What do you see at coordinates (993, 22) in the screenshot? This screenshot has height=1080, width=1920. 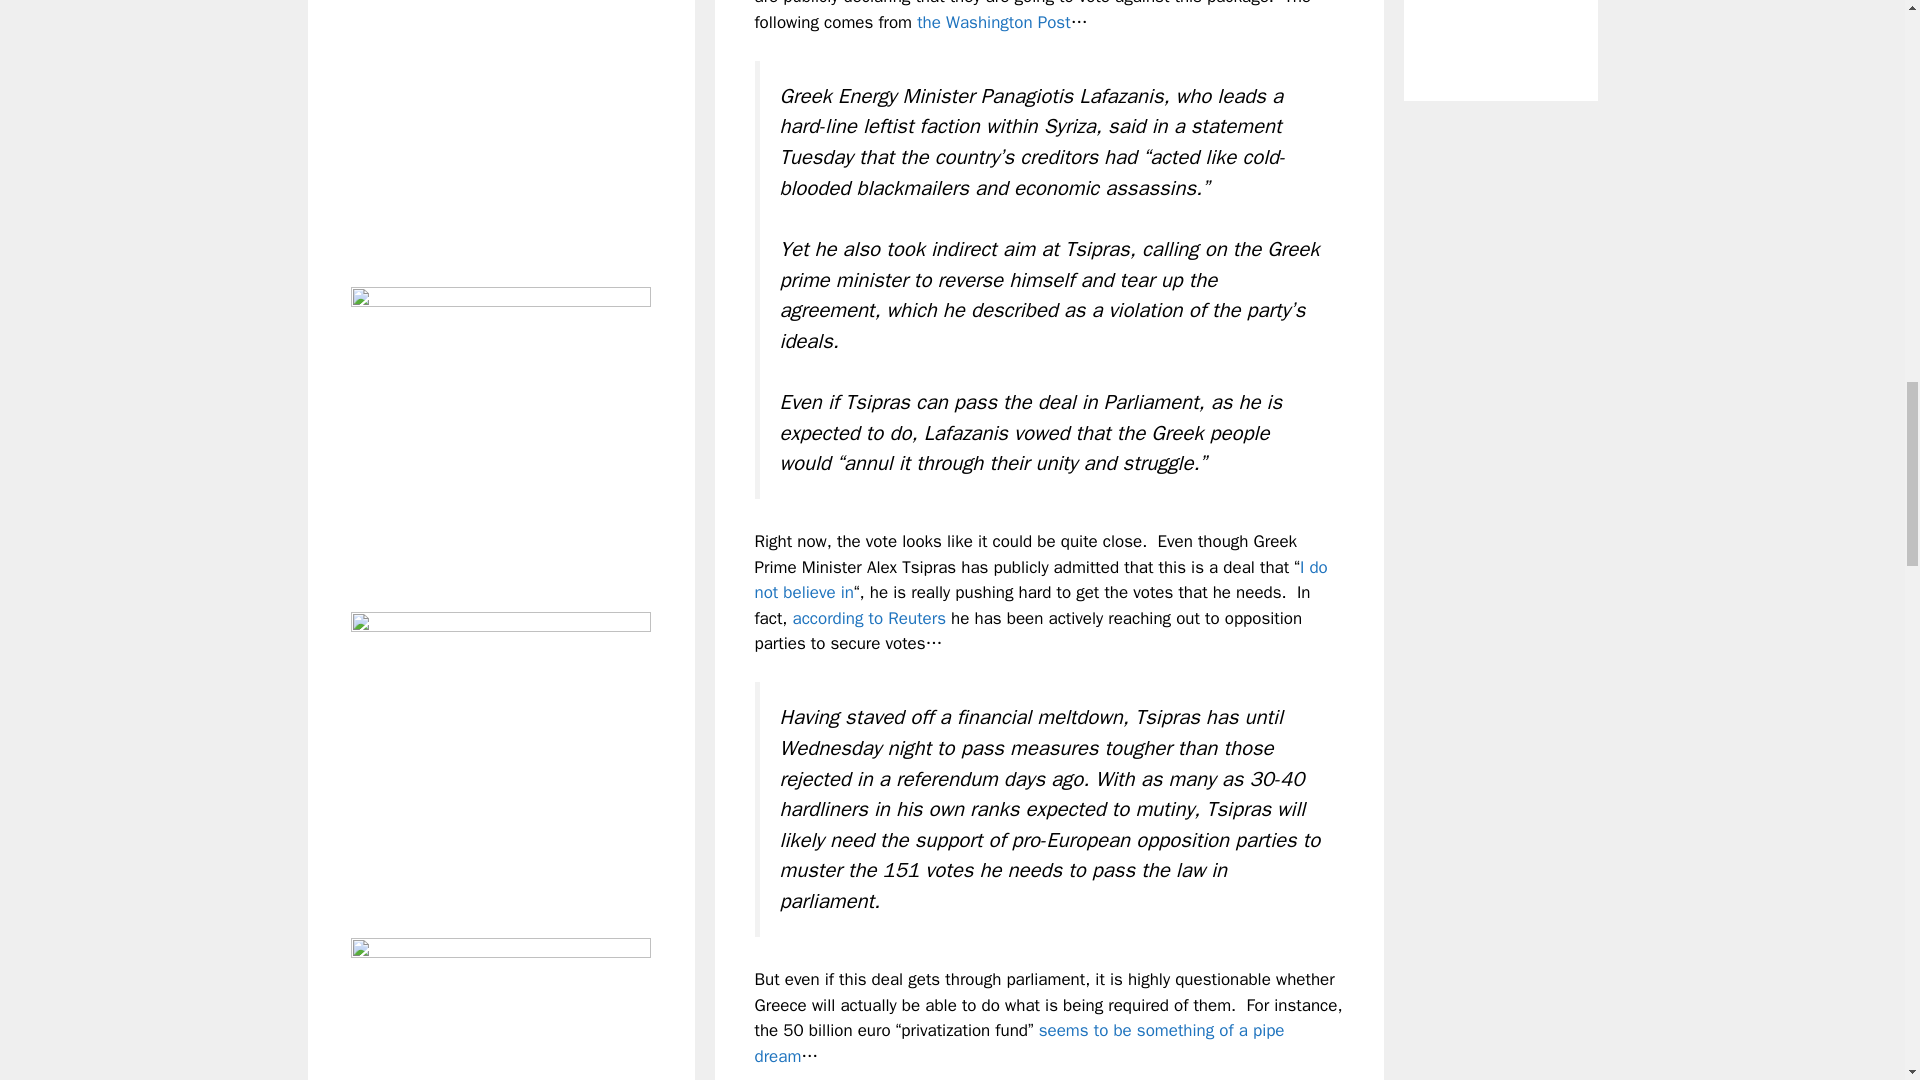 I see `the Washington Post` at bounding box center [993, 22].